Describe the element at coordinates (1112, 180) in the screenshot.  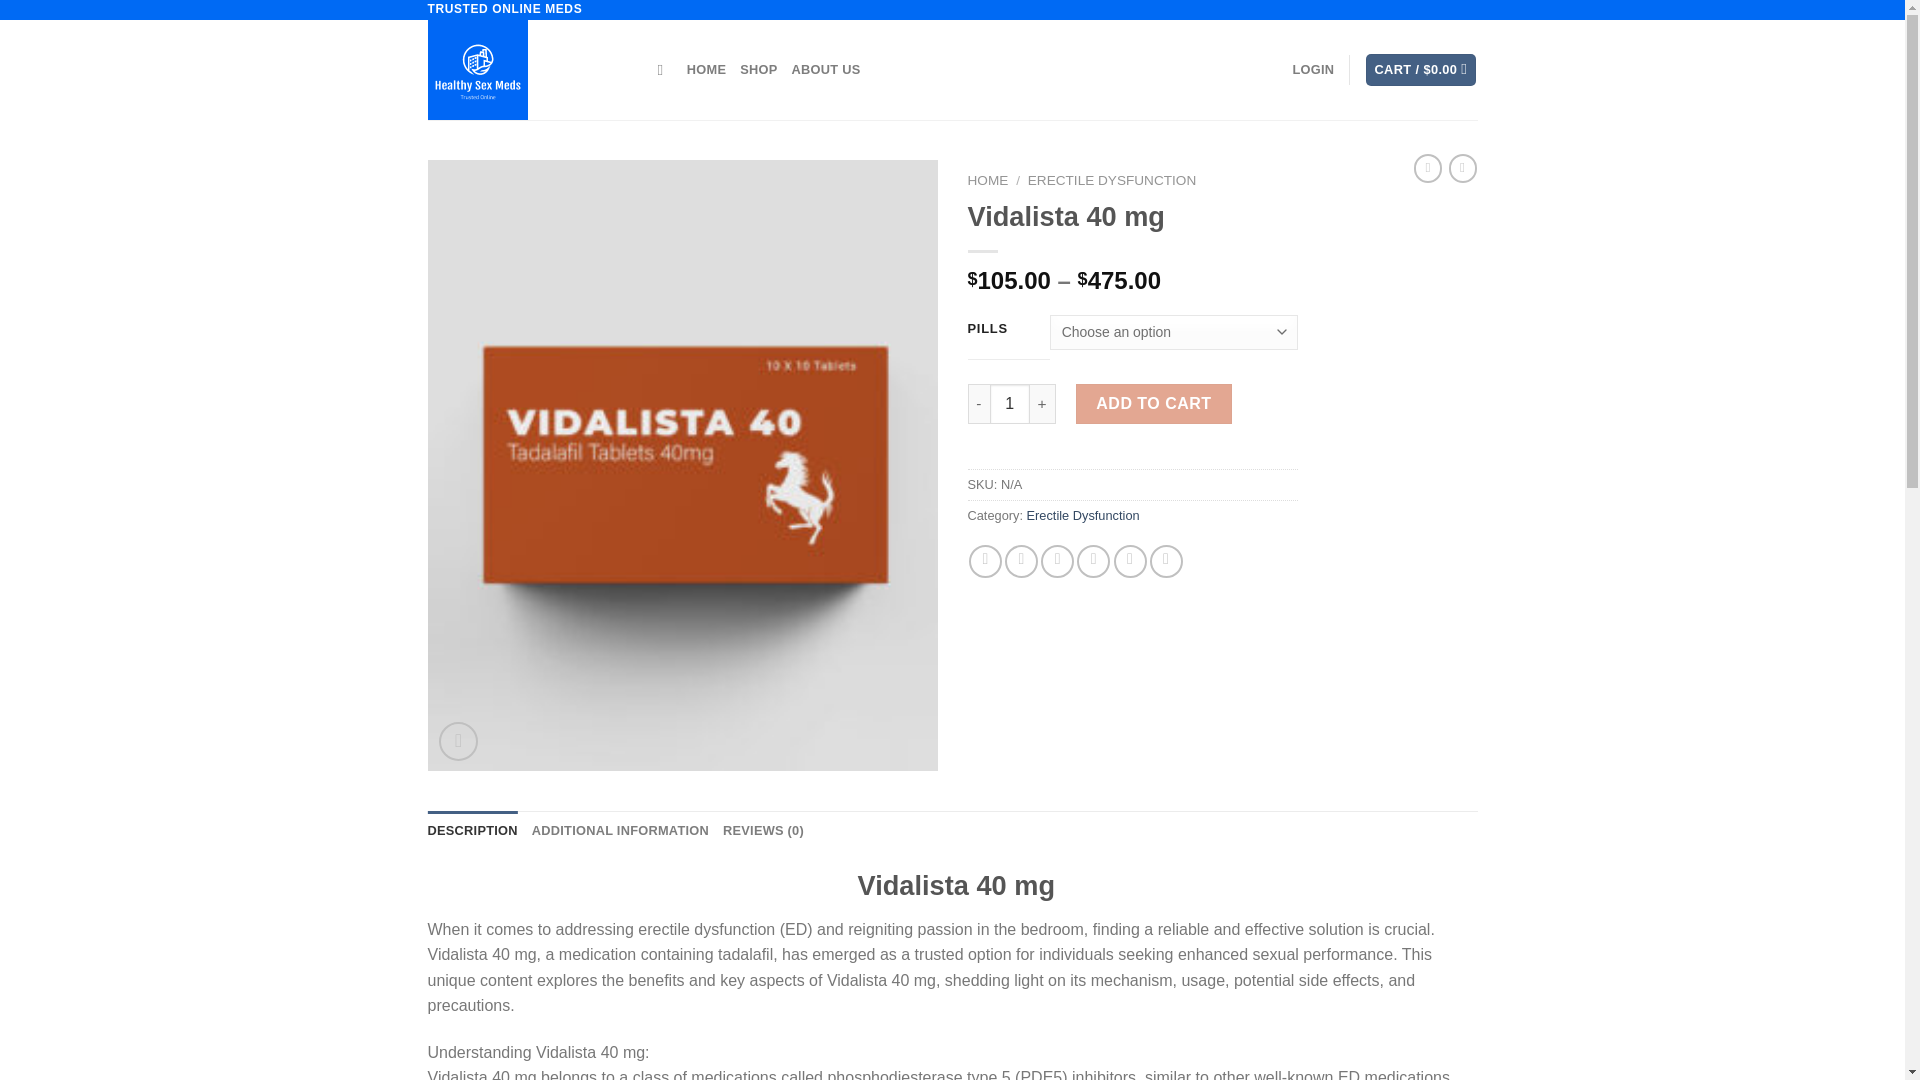
I see `ERECTILE DYSFUNCTION` at that location.